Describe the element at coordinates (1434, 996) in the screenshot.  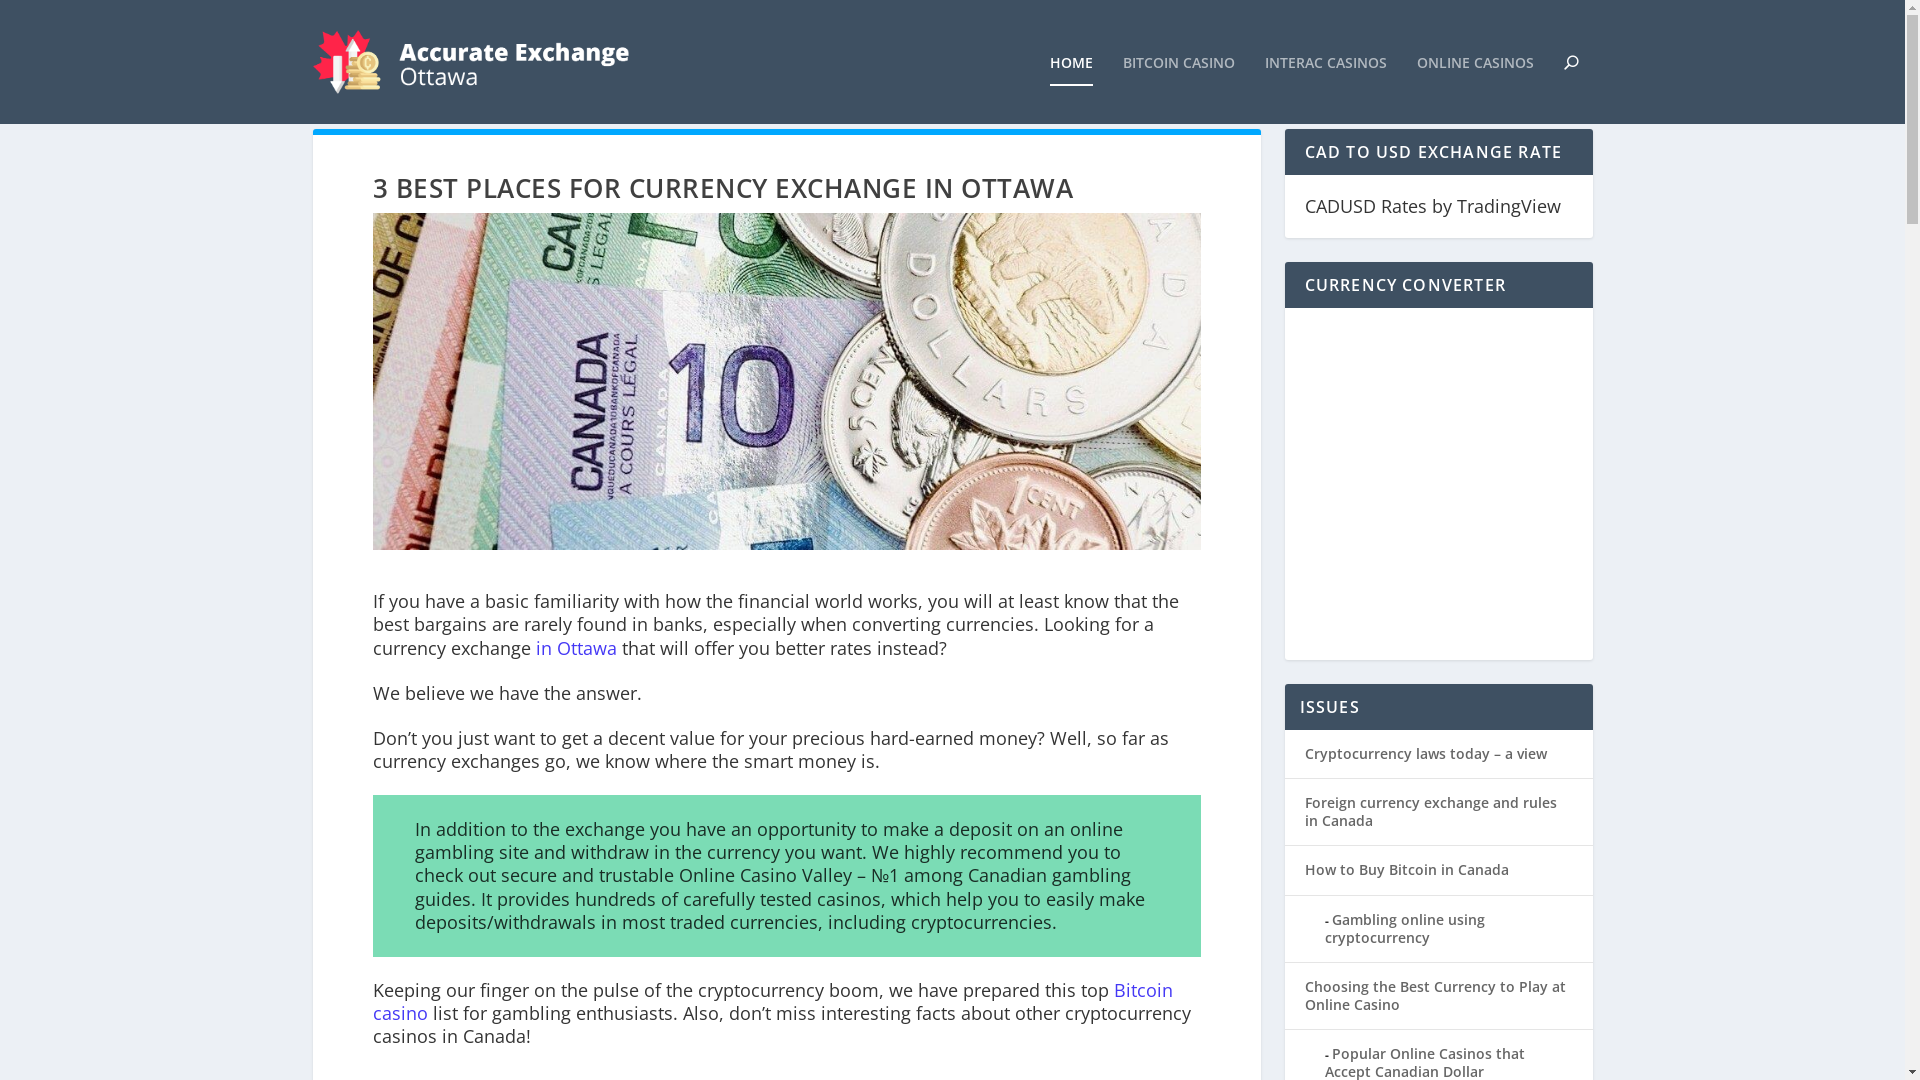
I see `Choosing the Best Currency to Play at Online Casino` at that location.